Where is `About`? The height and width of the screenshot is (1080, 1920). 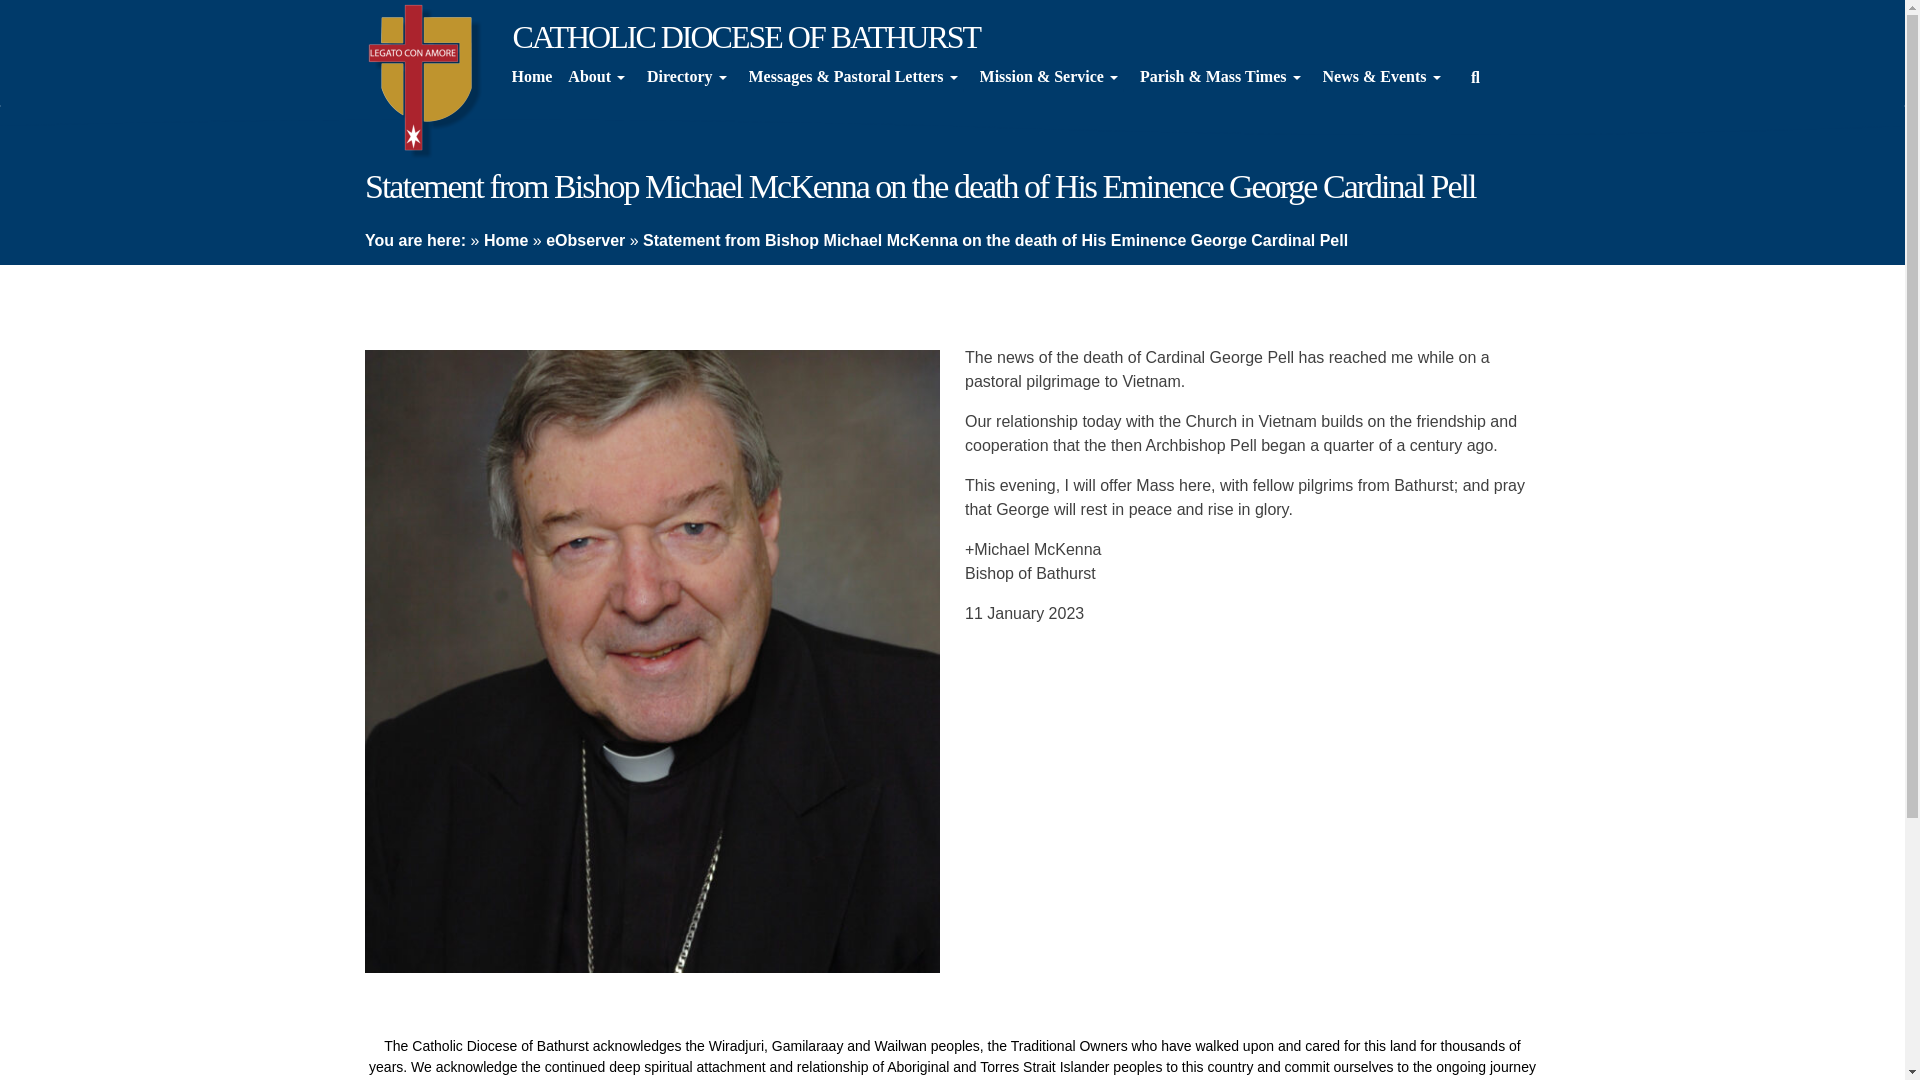
About is located at coordinates (600, 76).